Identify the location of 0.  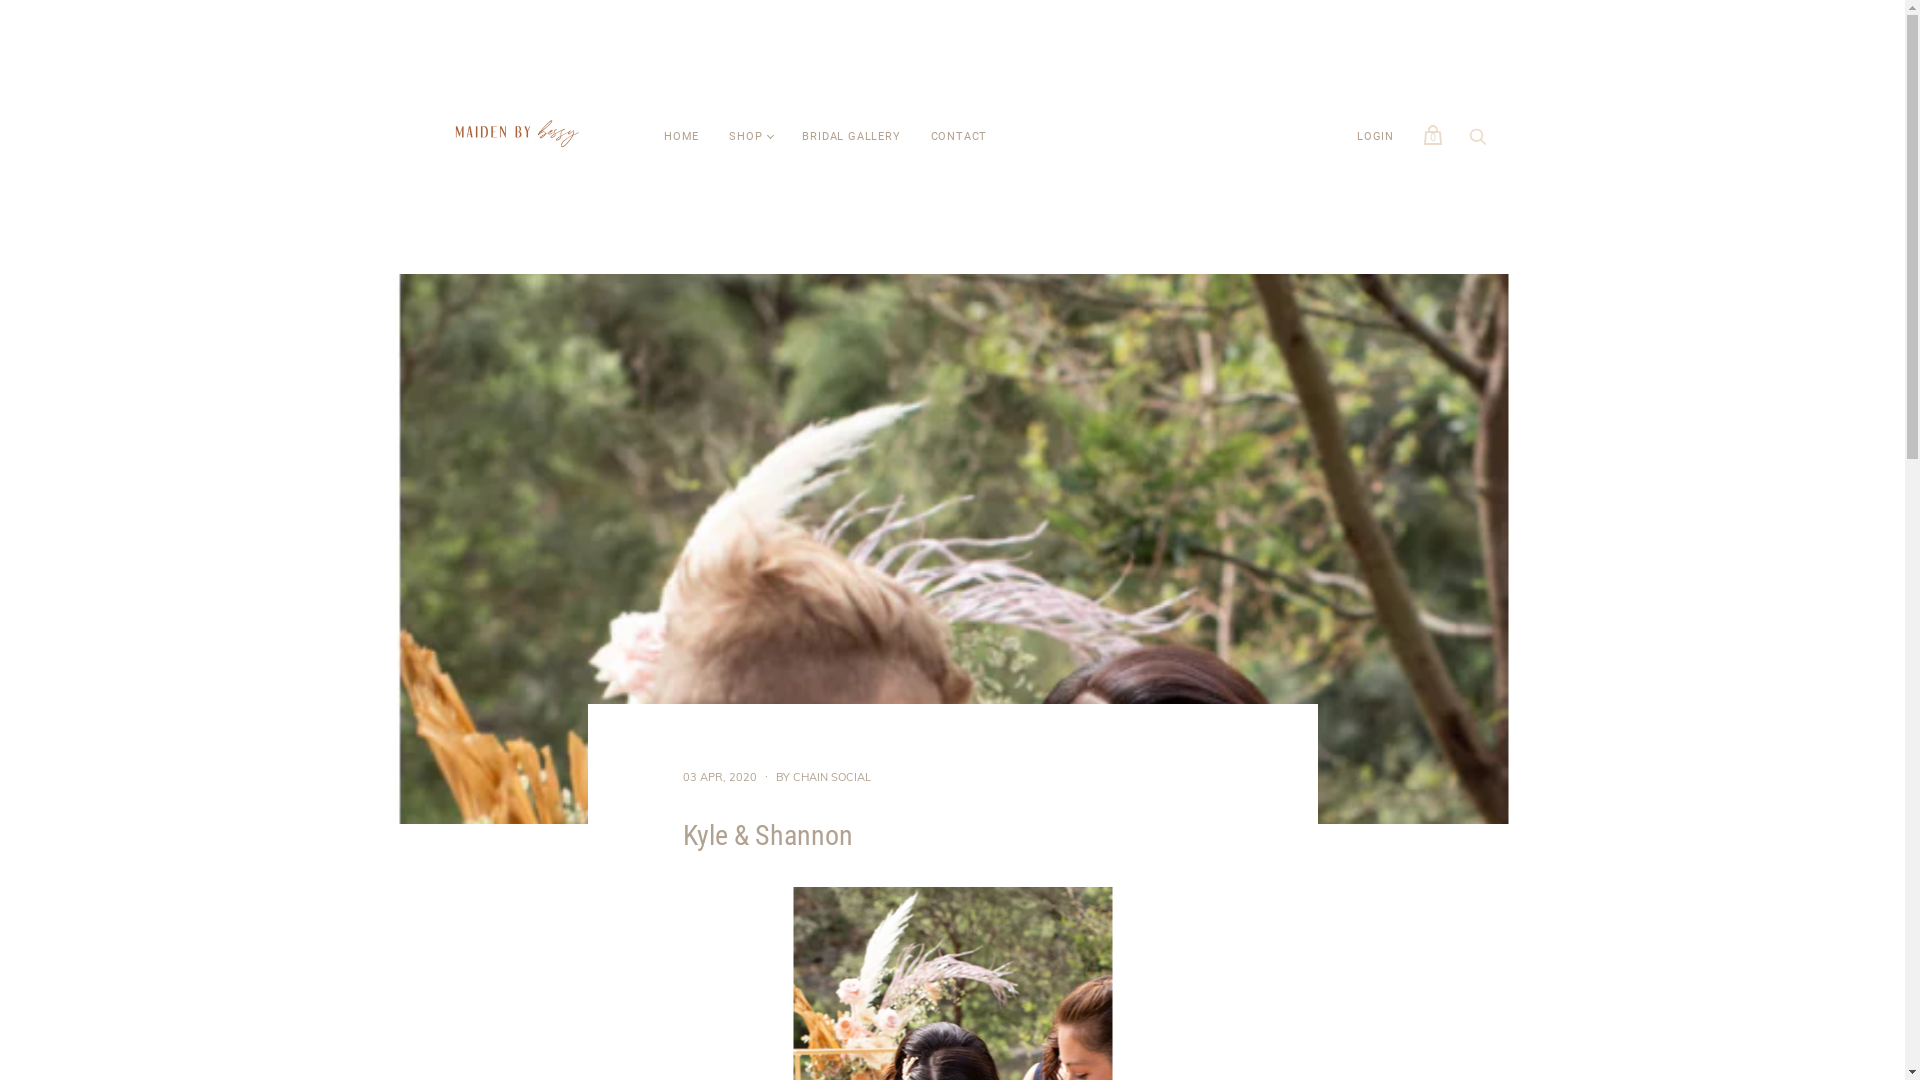
(1433, 135).